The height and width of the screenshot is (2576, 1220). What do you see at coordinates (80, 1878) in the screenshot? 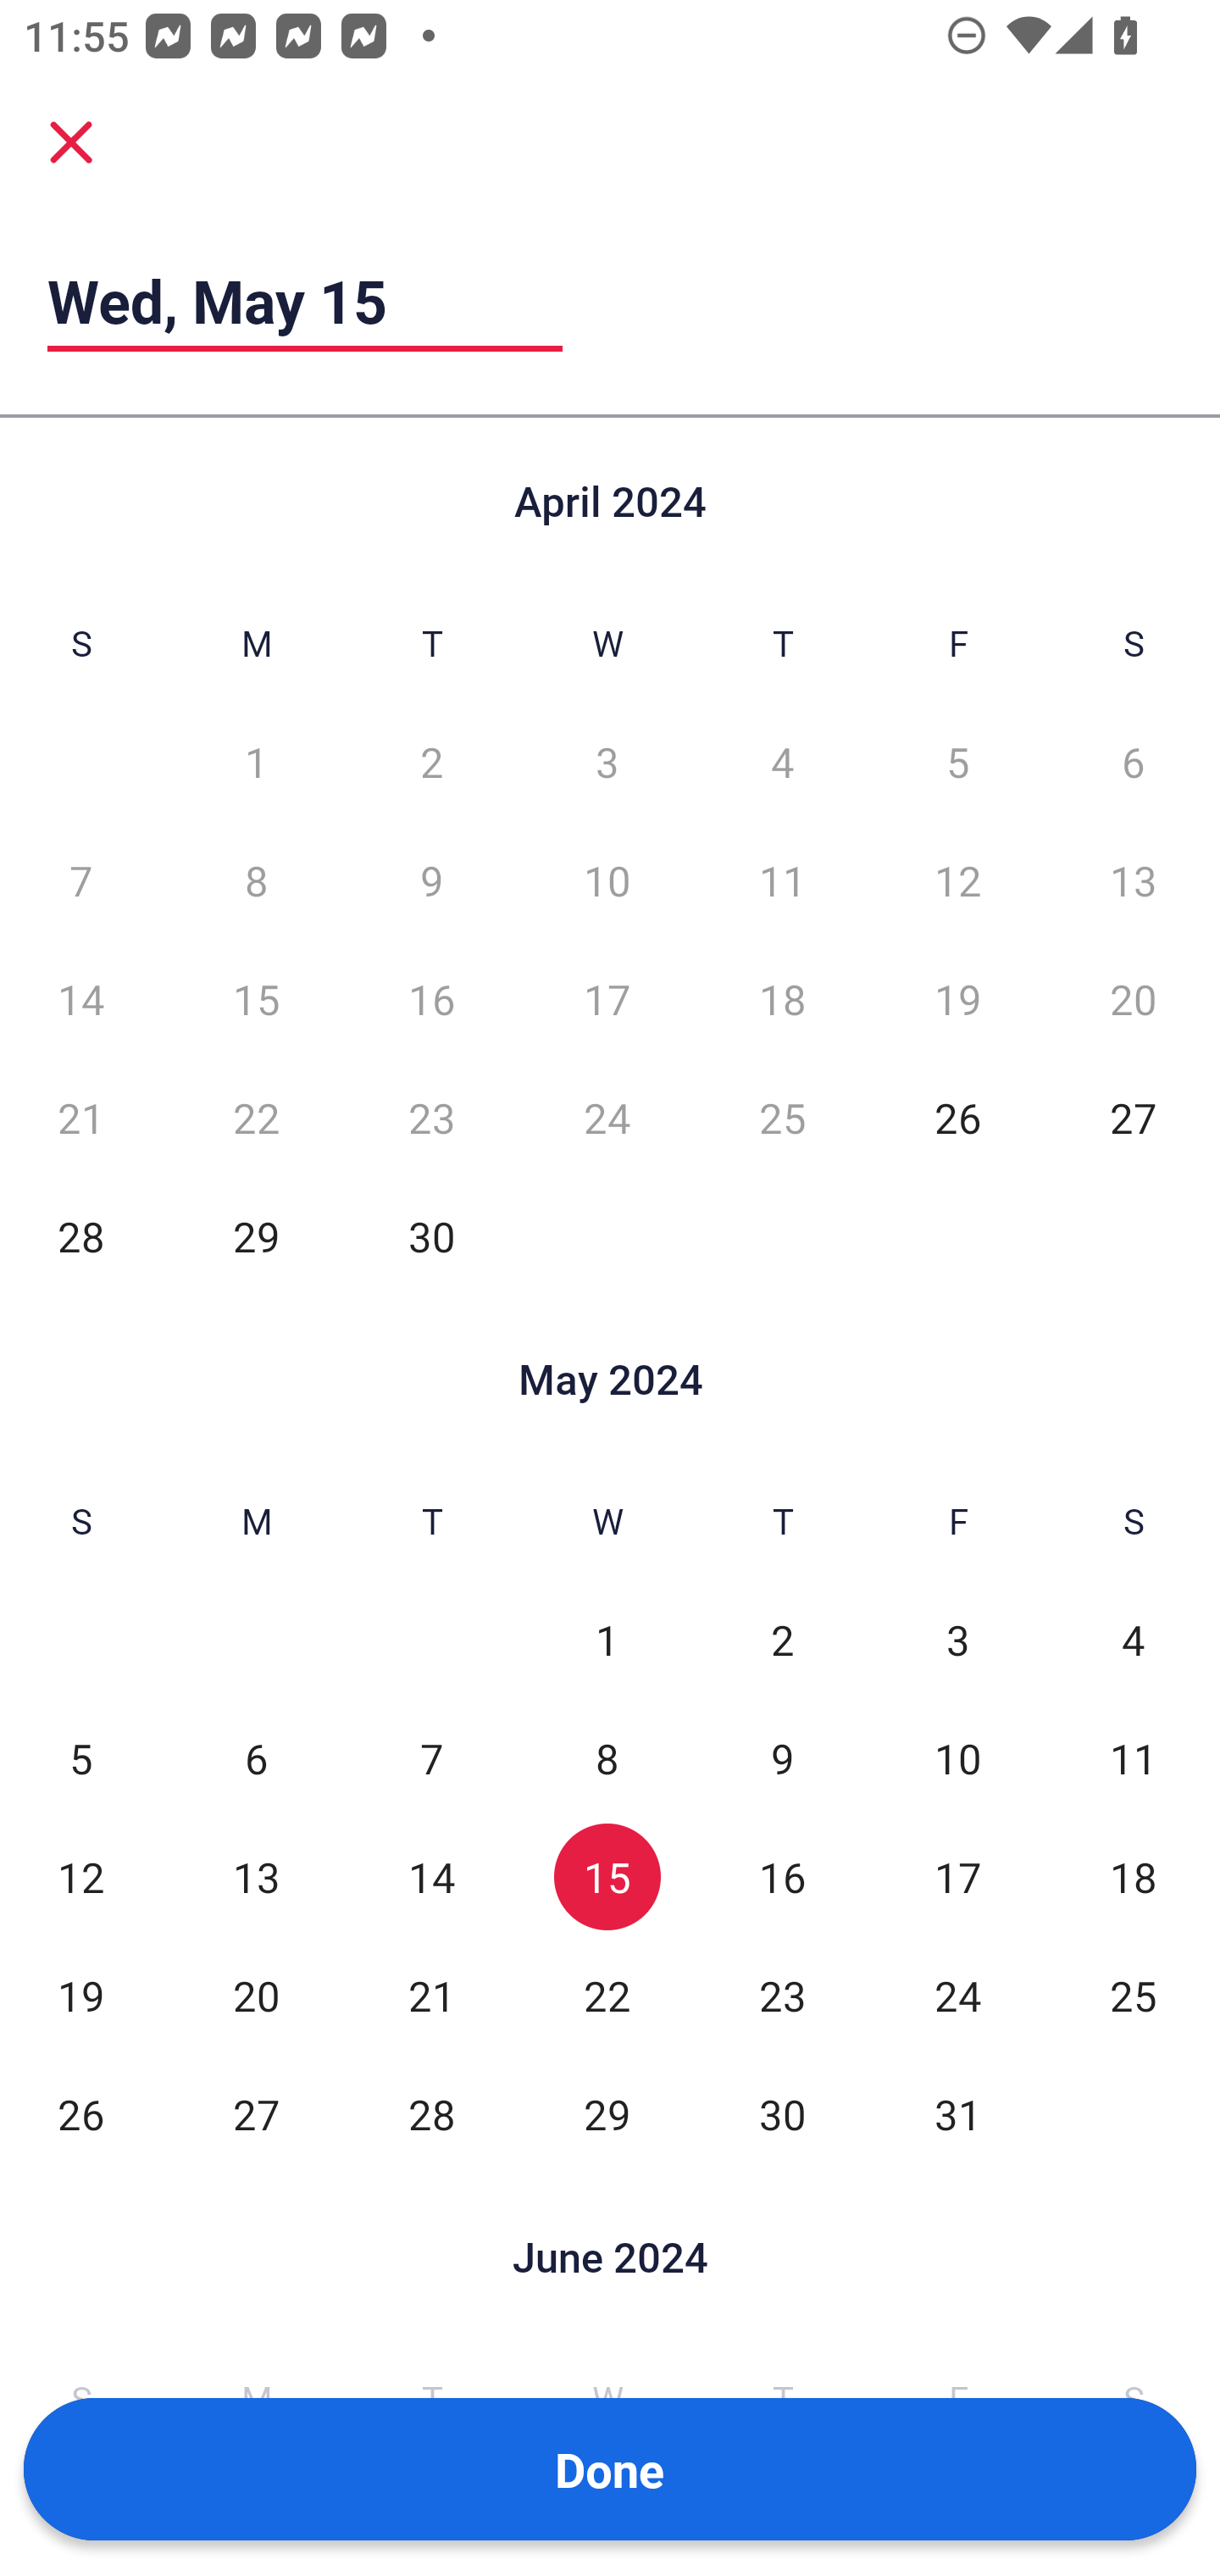
I see `12 Sun, May 12, Not Selected` at bounding box center [80, 1878].